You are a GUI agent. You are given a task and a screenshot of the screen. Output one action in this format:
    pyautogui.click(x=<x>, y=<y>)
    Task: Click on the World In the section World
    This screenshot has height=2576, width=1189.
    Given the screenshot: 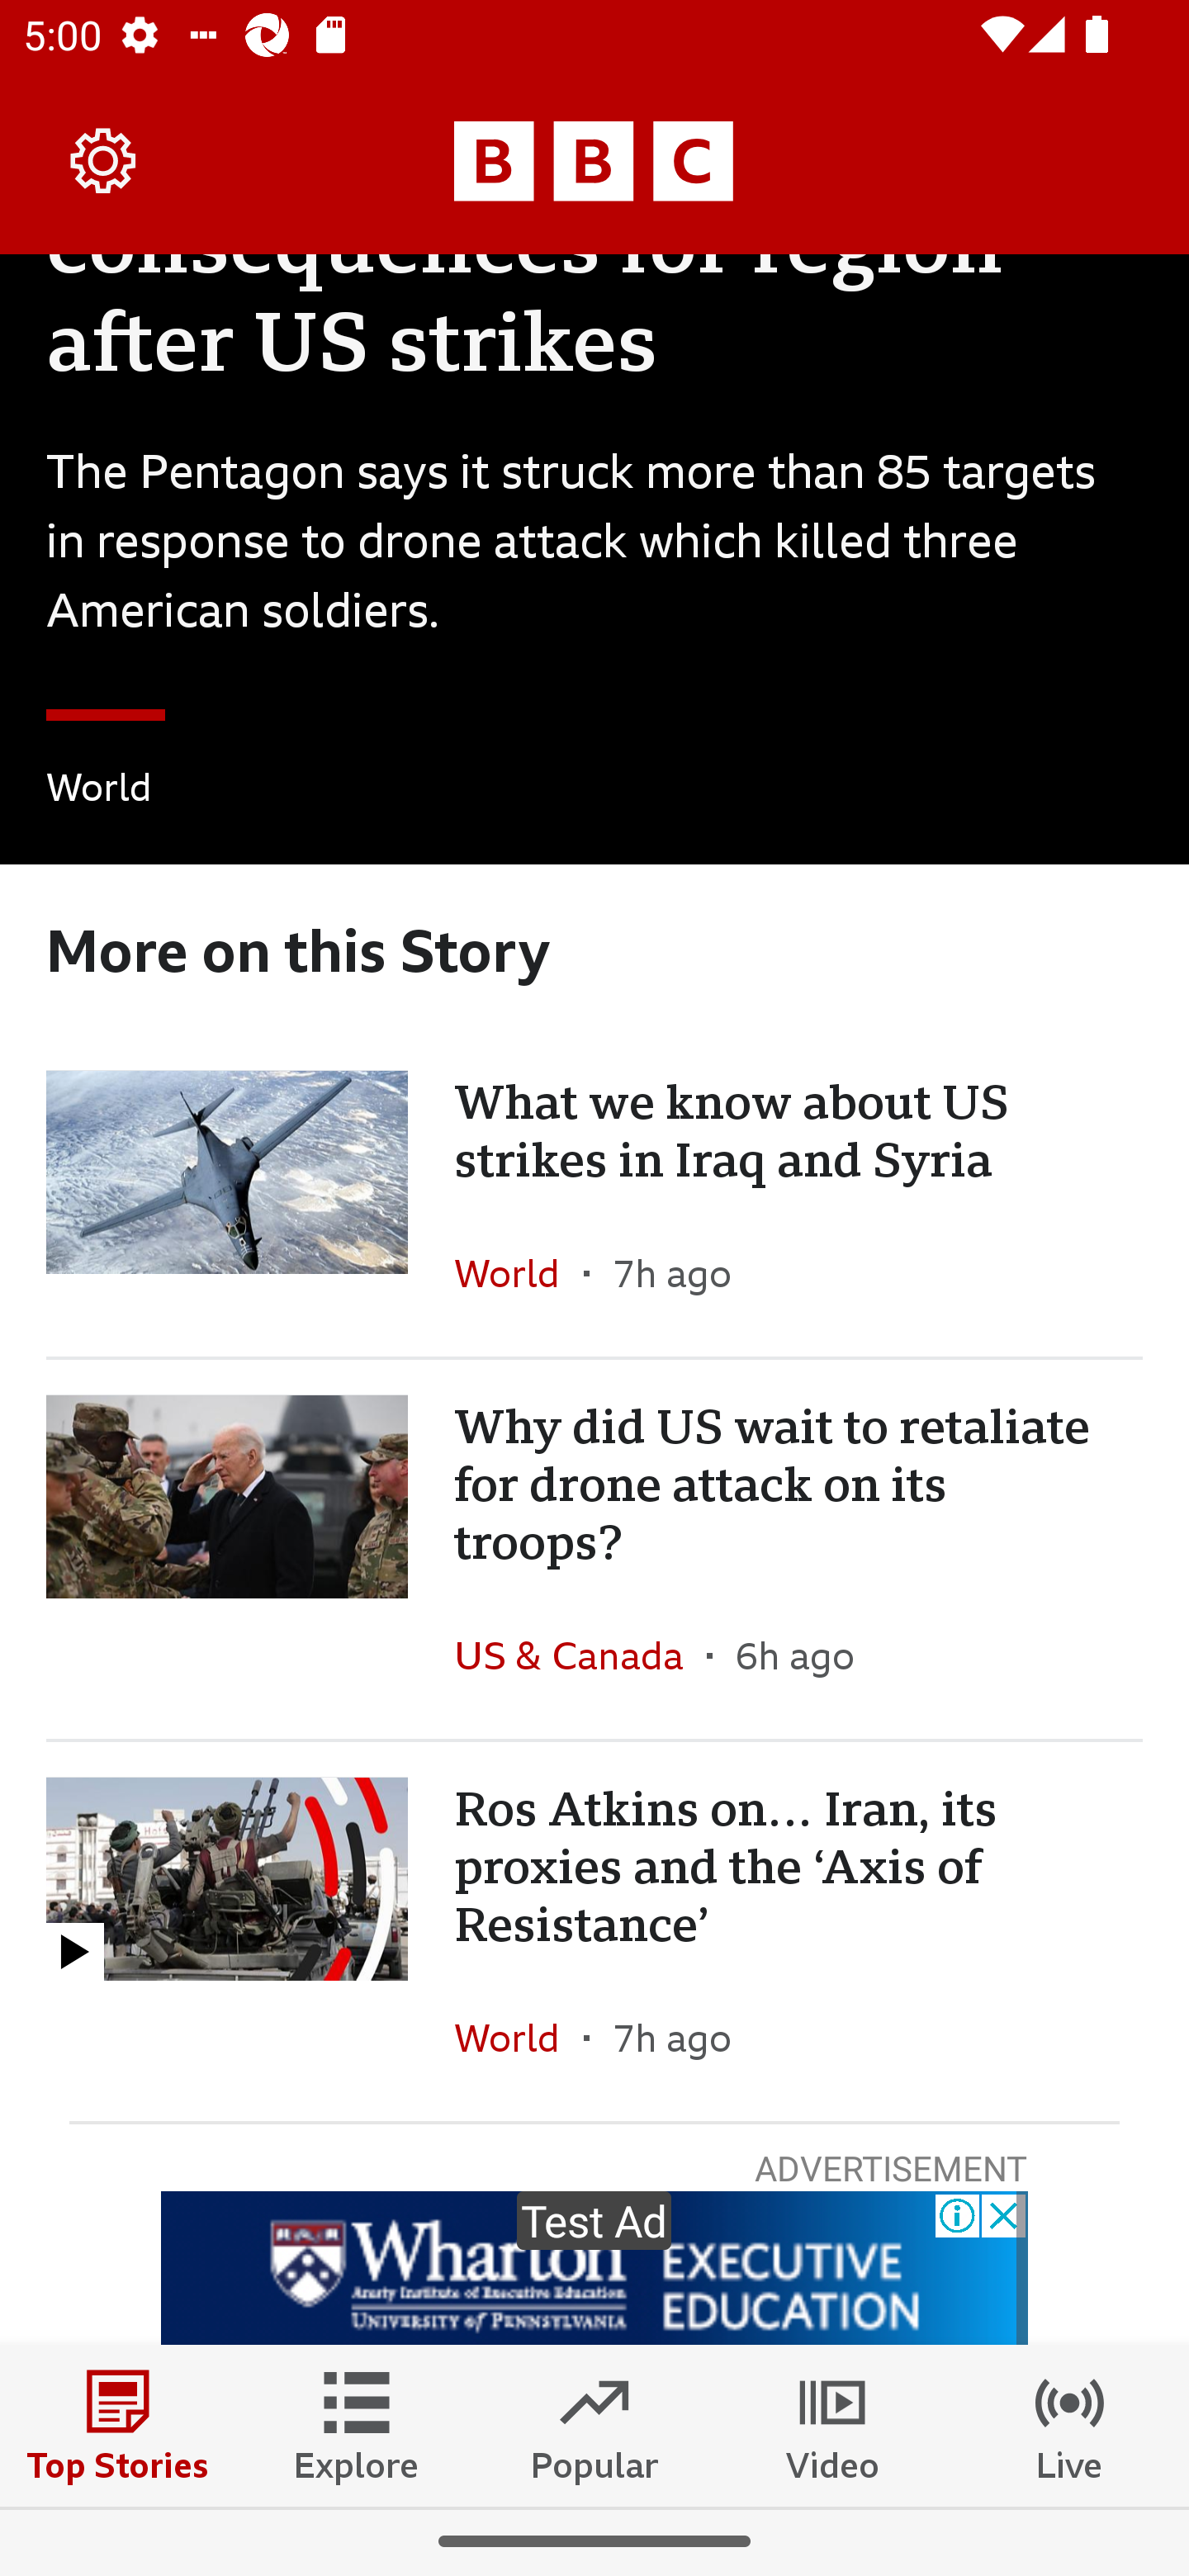 What is the action you would take?
    pyautogui.click(x=99, y=793)
    